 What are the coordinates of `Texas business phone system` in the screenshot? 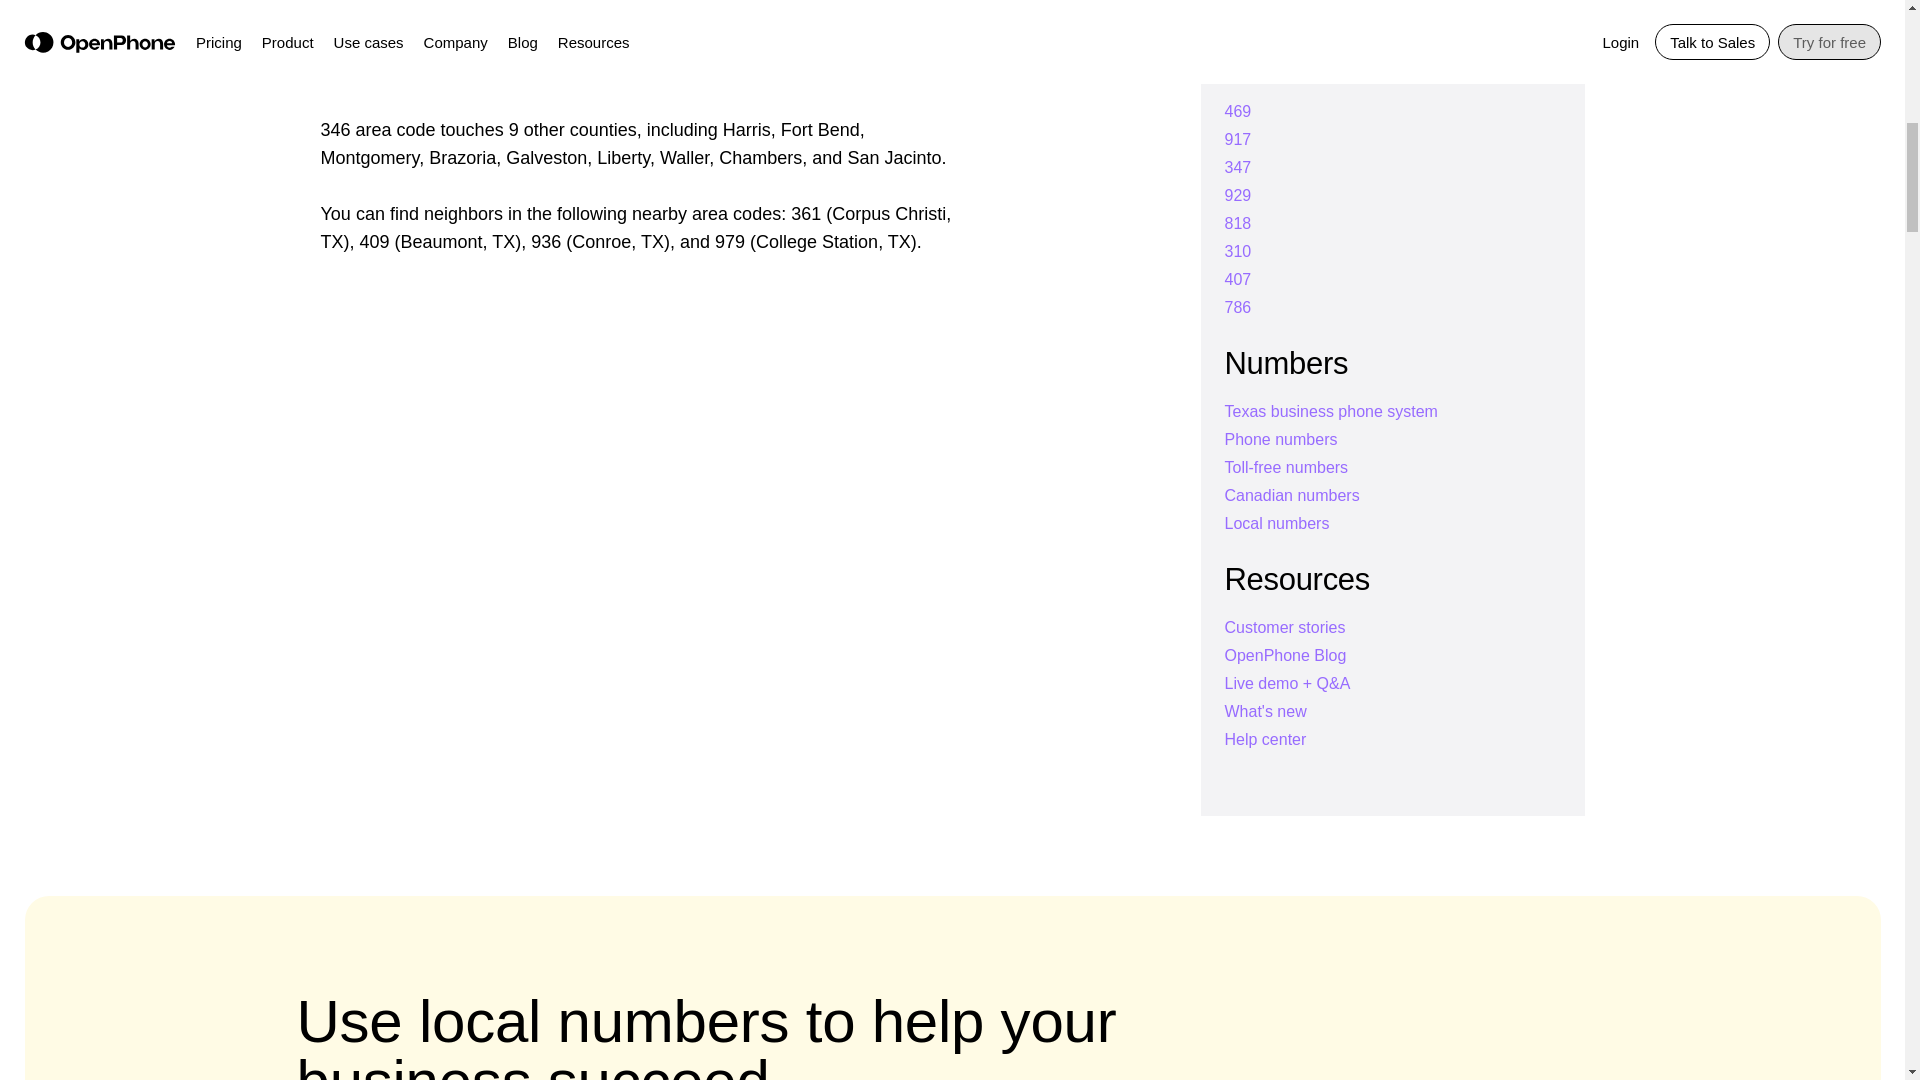 It's located at (1330, 411).